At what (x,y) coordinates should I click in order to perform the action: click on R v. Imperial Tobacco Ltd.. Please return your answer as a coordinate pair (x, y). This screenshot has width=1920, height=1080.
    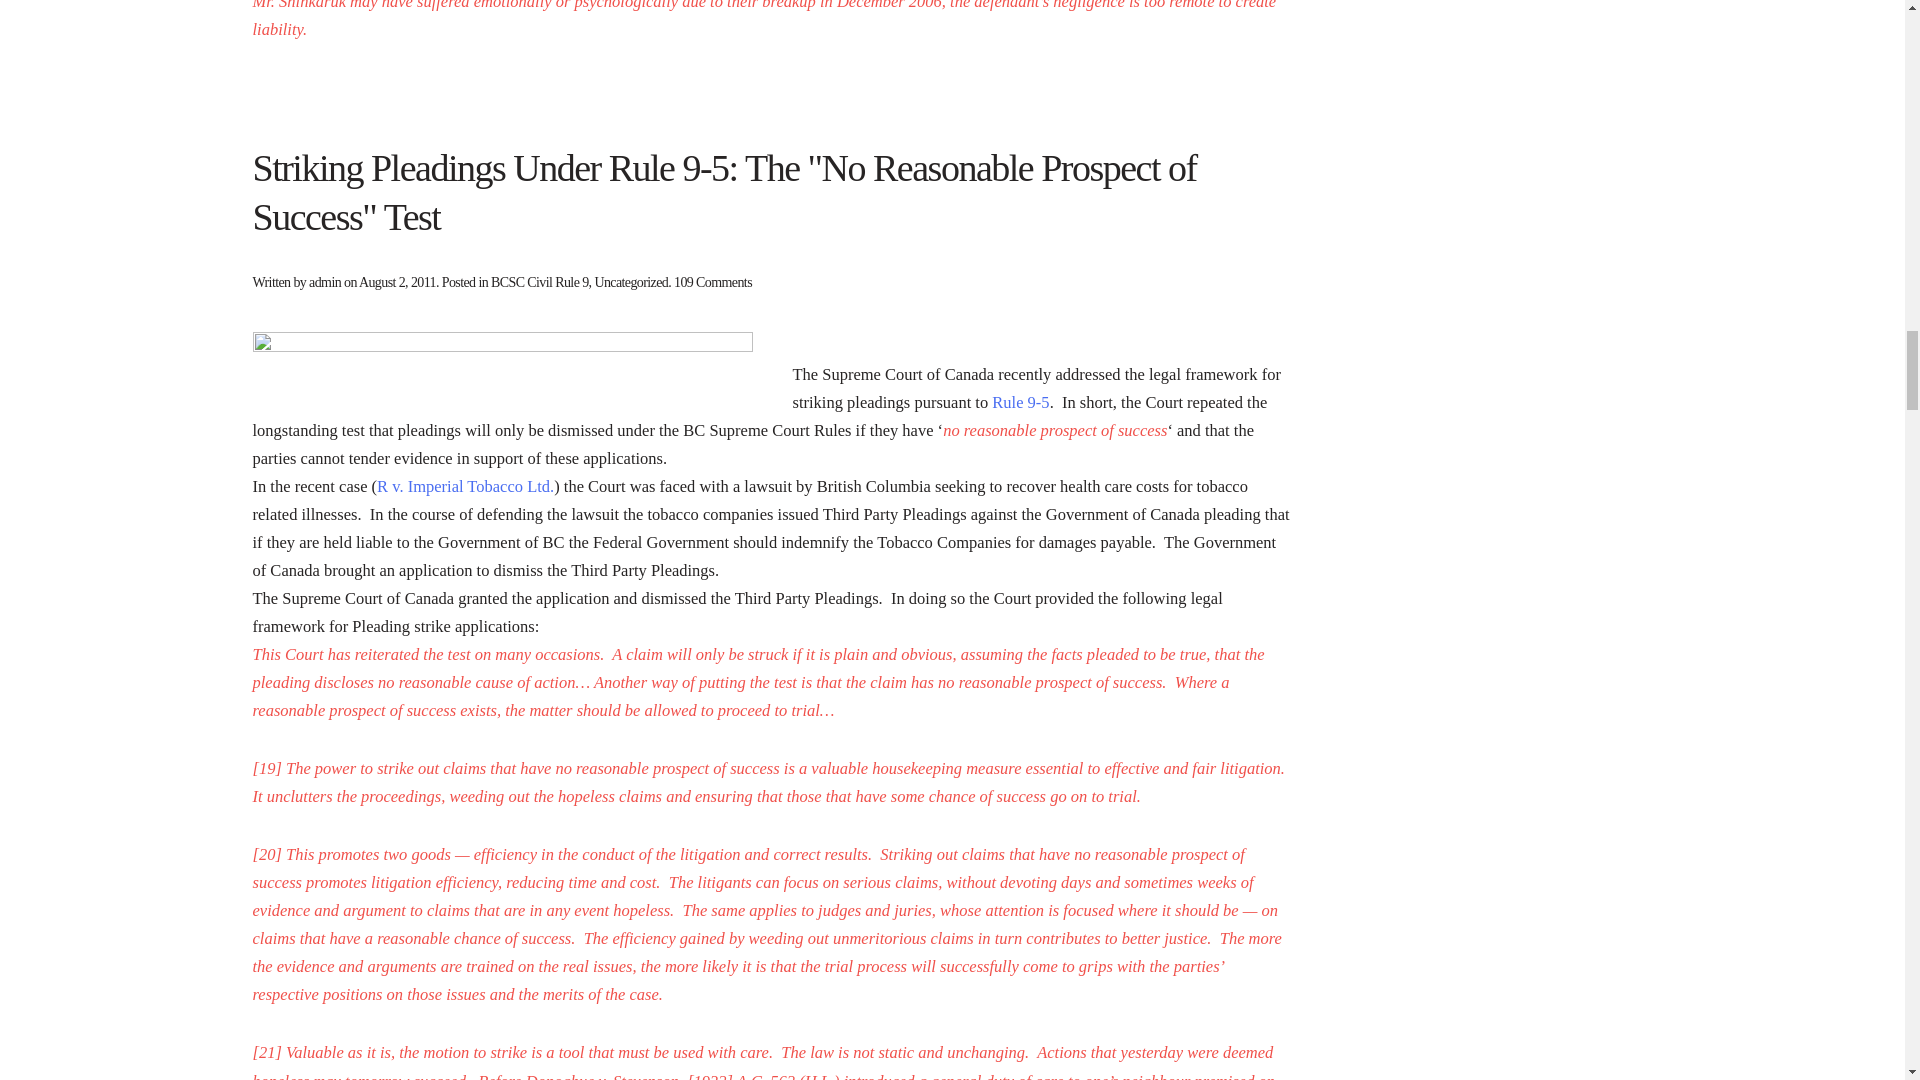
    Looking at the image, I should click on (465, 486).